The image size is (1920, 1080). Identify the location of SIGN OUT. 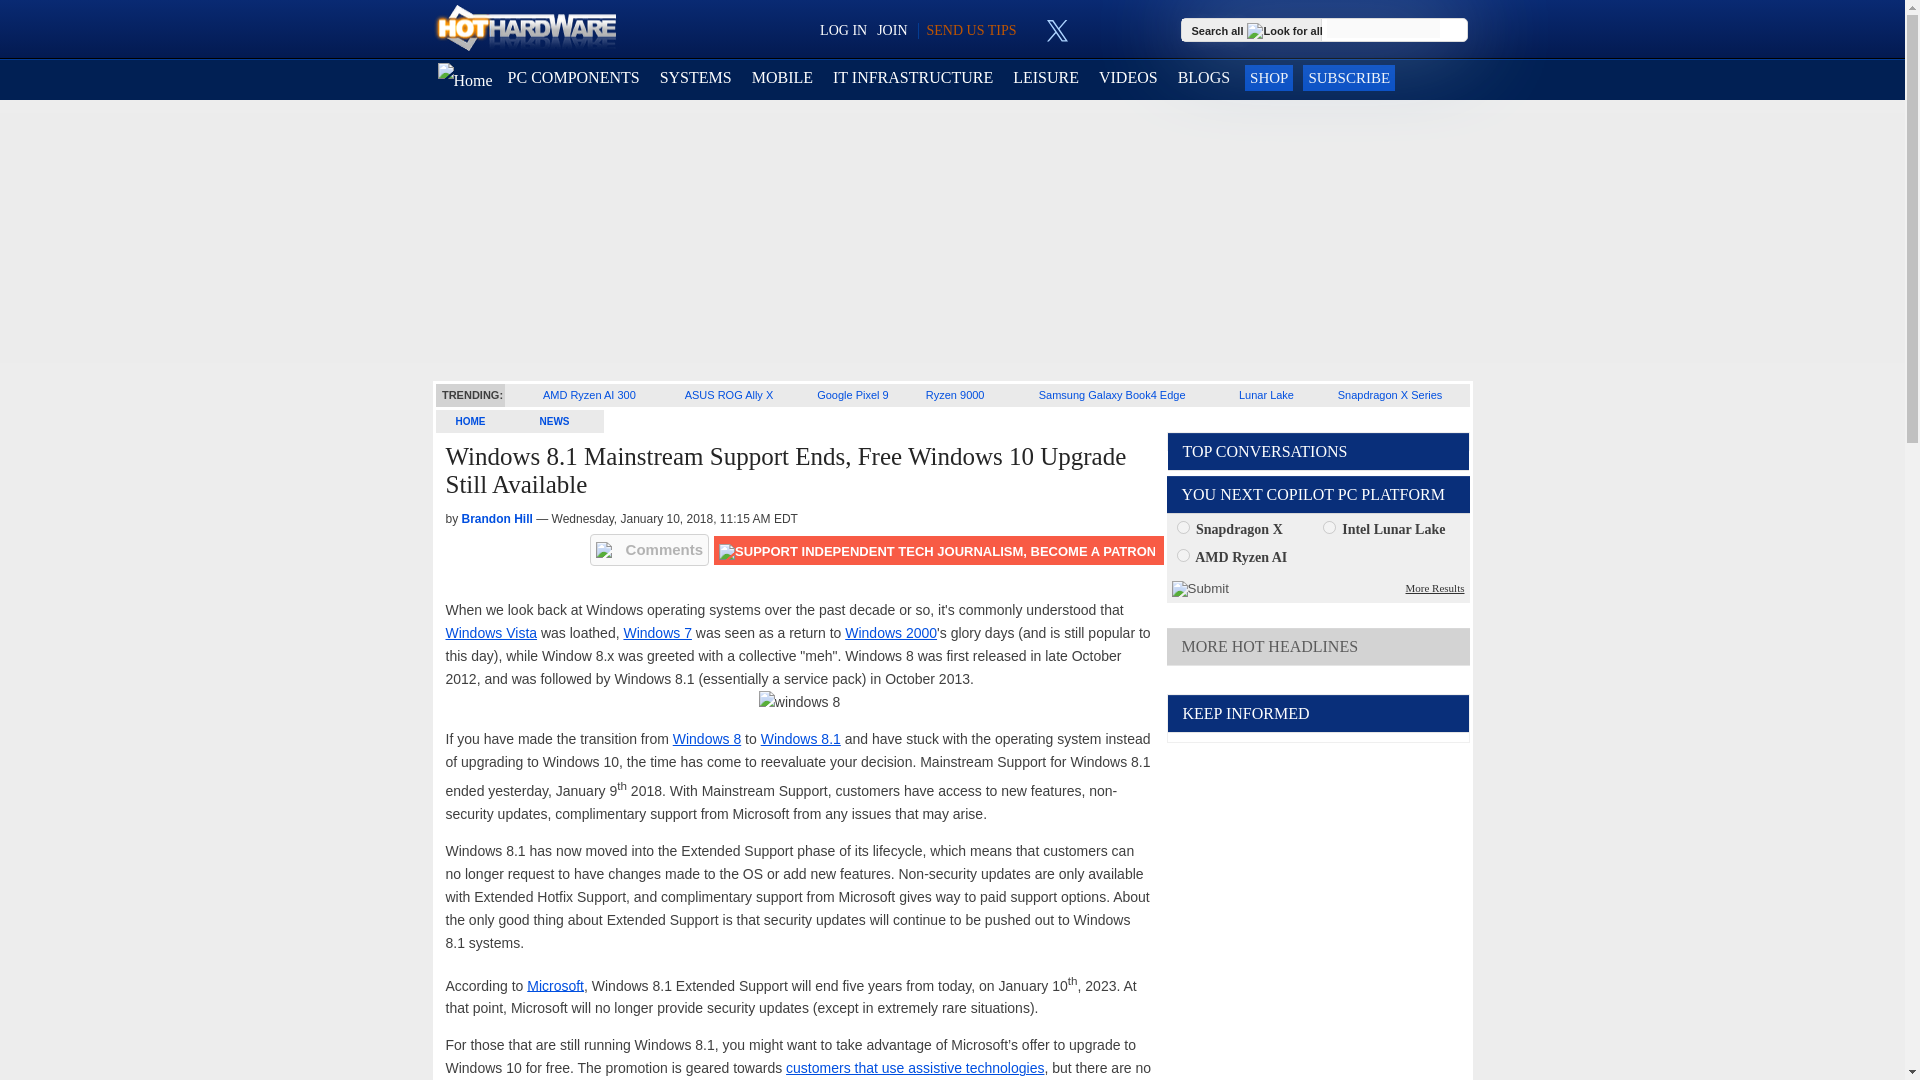
(52, 24).